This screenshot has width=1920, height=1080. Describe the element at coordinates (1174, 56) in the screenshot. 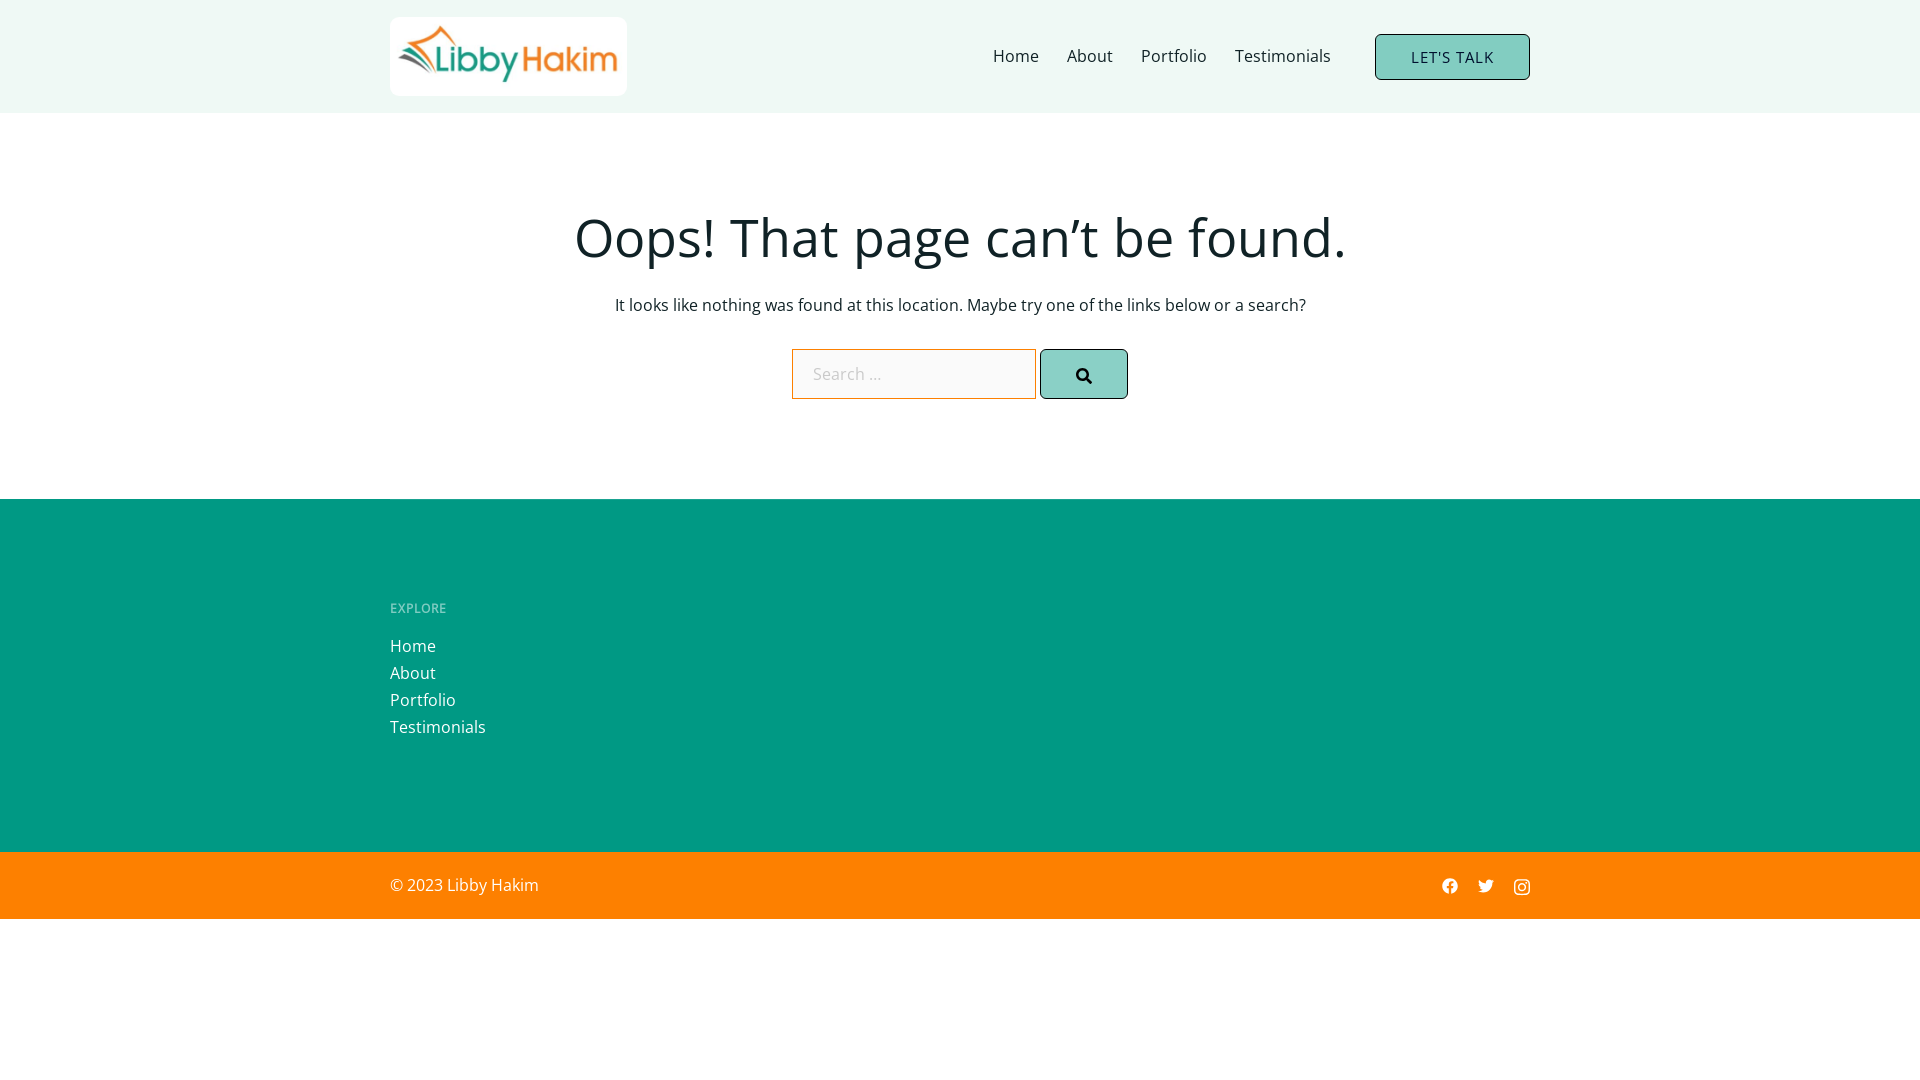

I see `Portfolio` at that location.